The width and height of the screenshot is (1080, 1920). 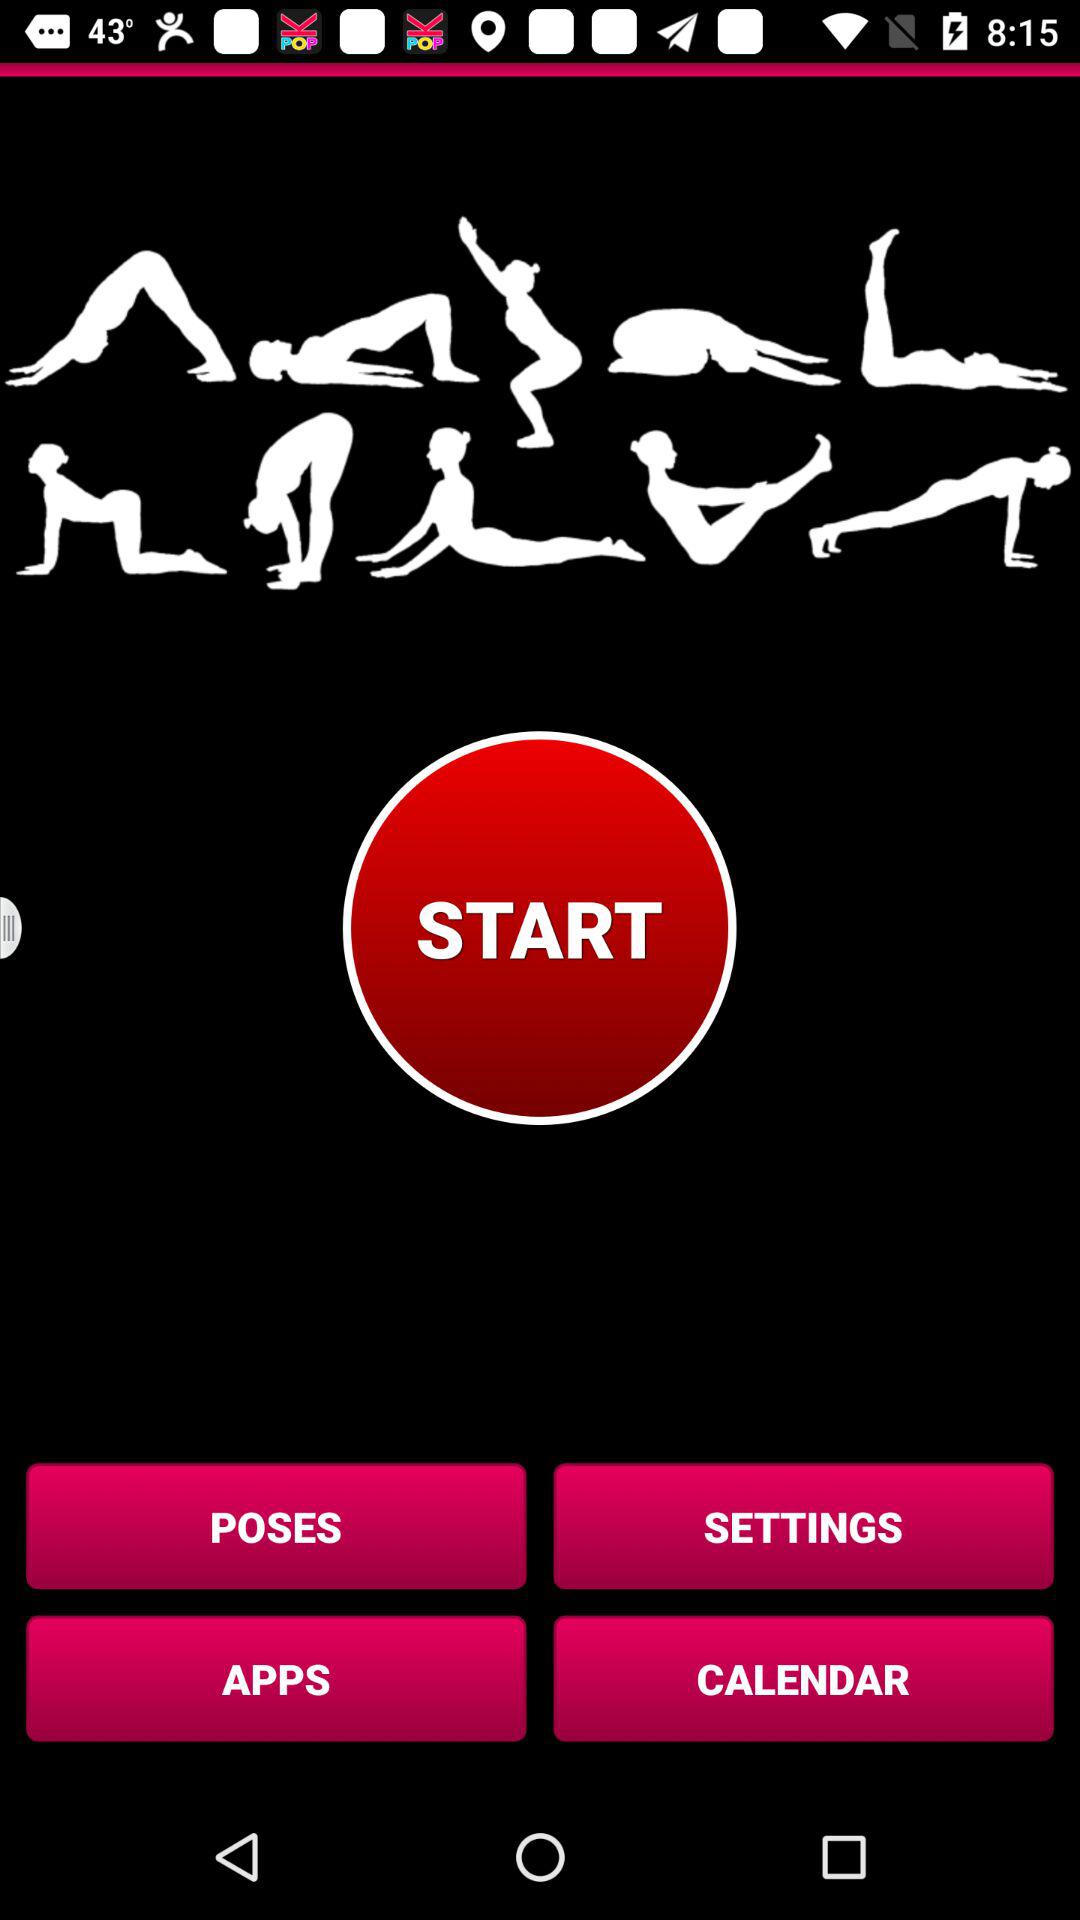 I want to click on open button below the start item, so click(x=803, y=1526).